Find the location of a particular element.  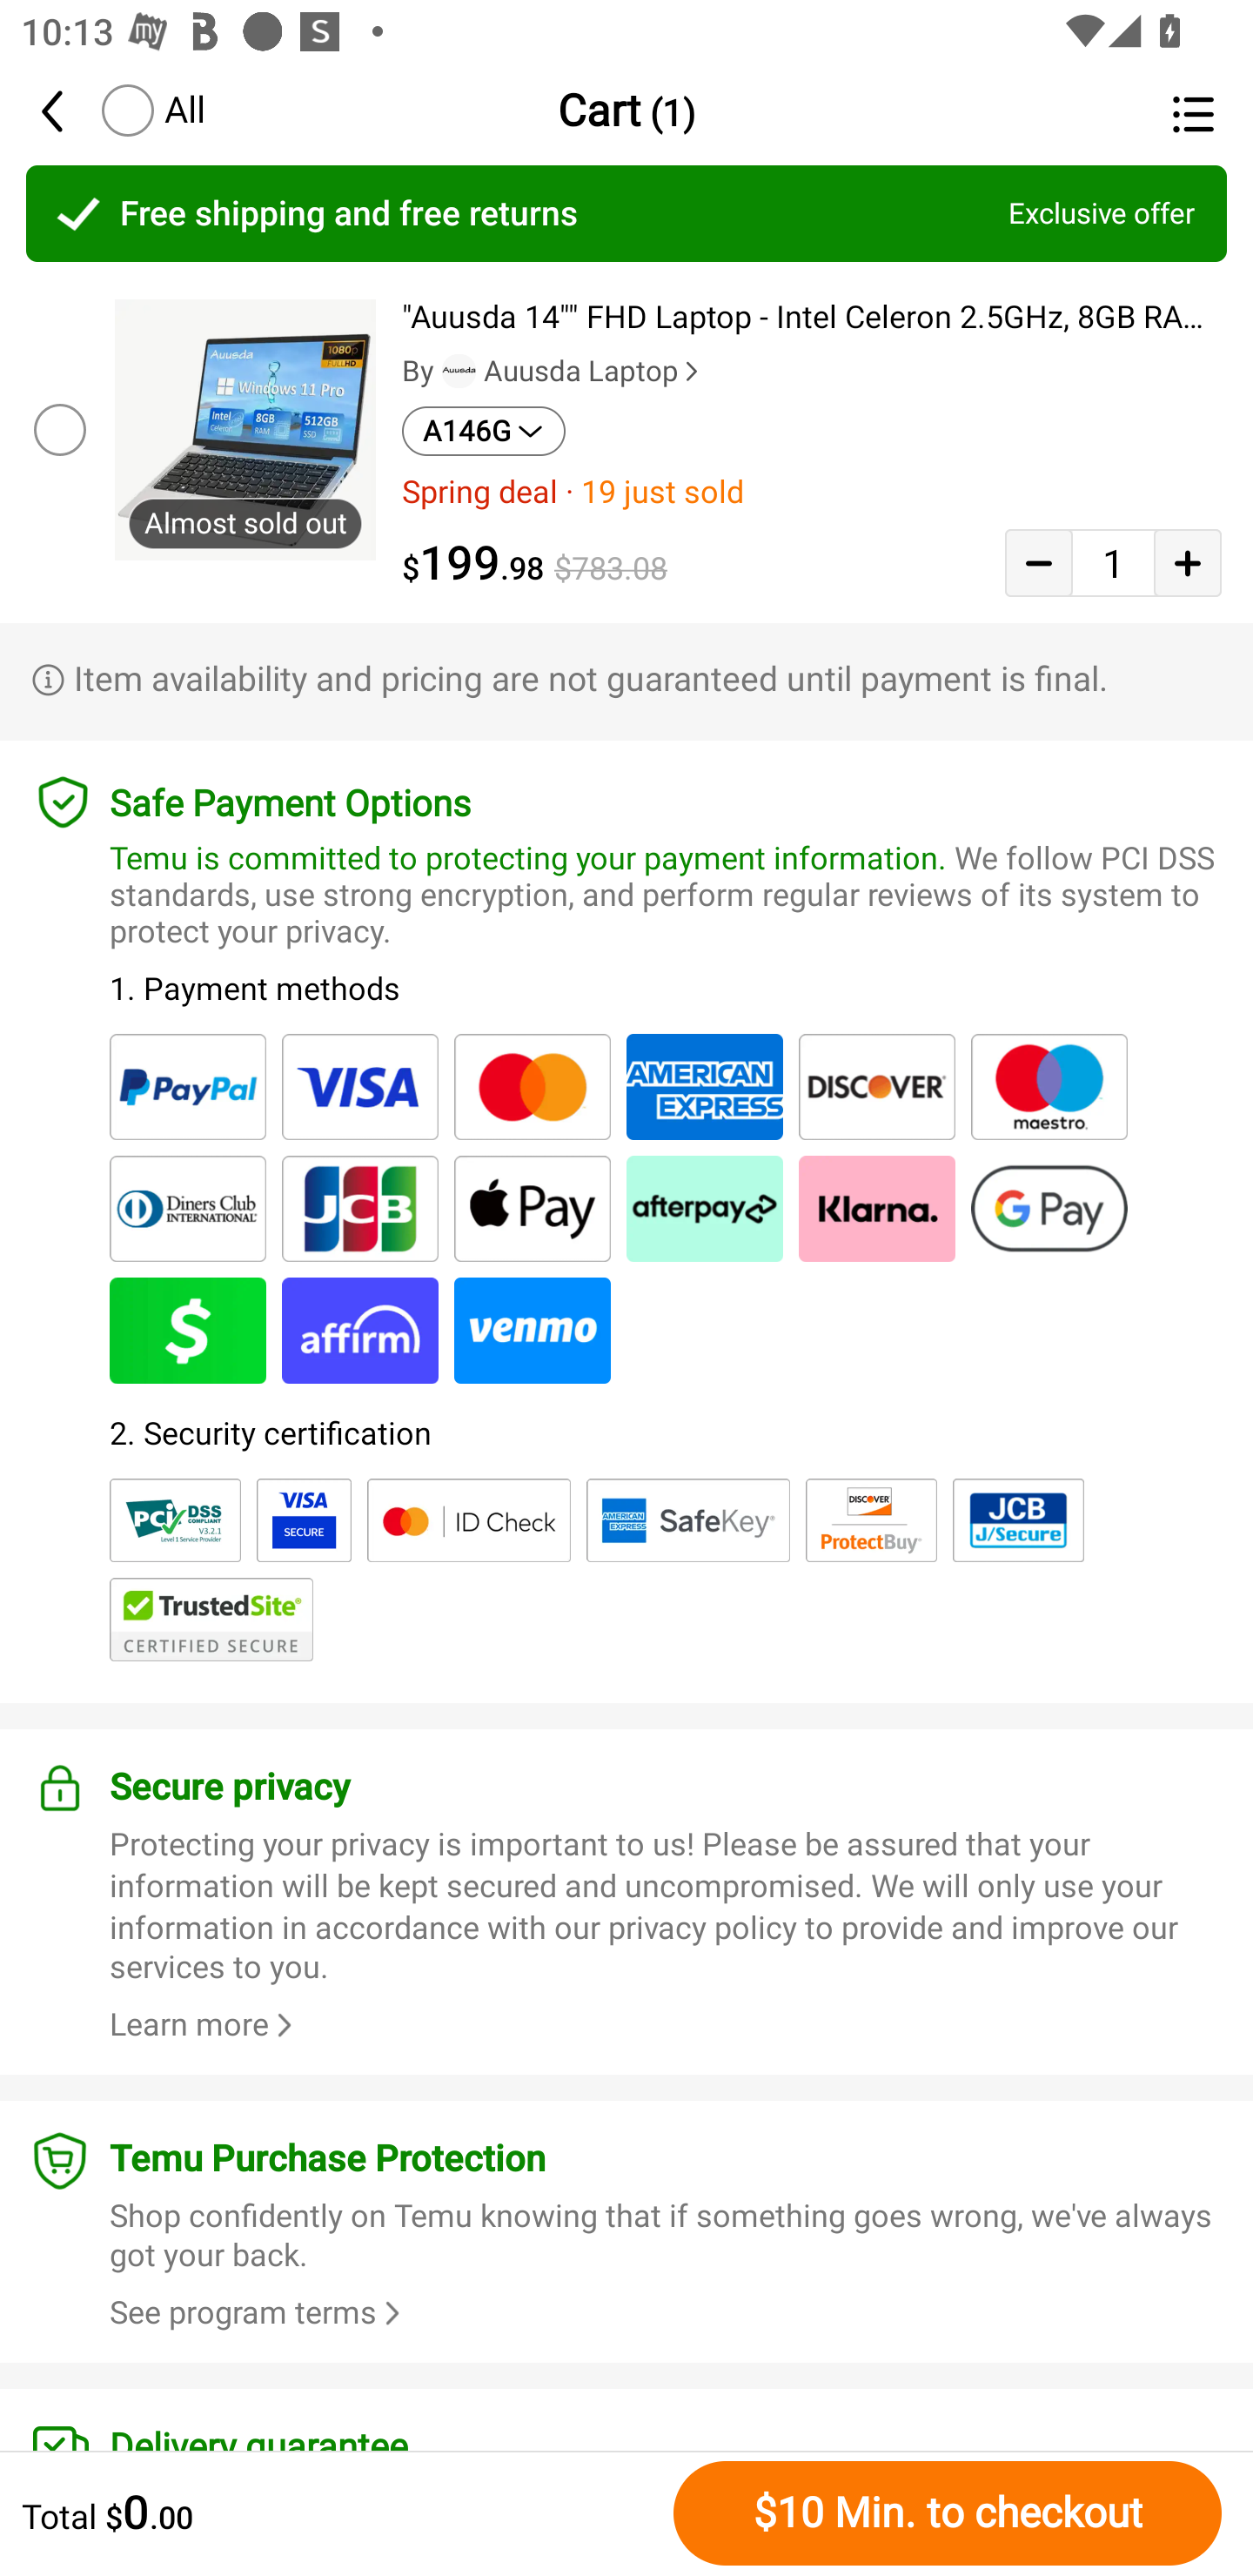

A146G is located at coordinates (484, 431).